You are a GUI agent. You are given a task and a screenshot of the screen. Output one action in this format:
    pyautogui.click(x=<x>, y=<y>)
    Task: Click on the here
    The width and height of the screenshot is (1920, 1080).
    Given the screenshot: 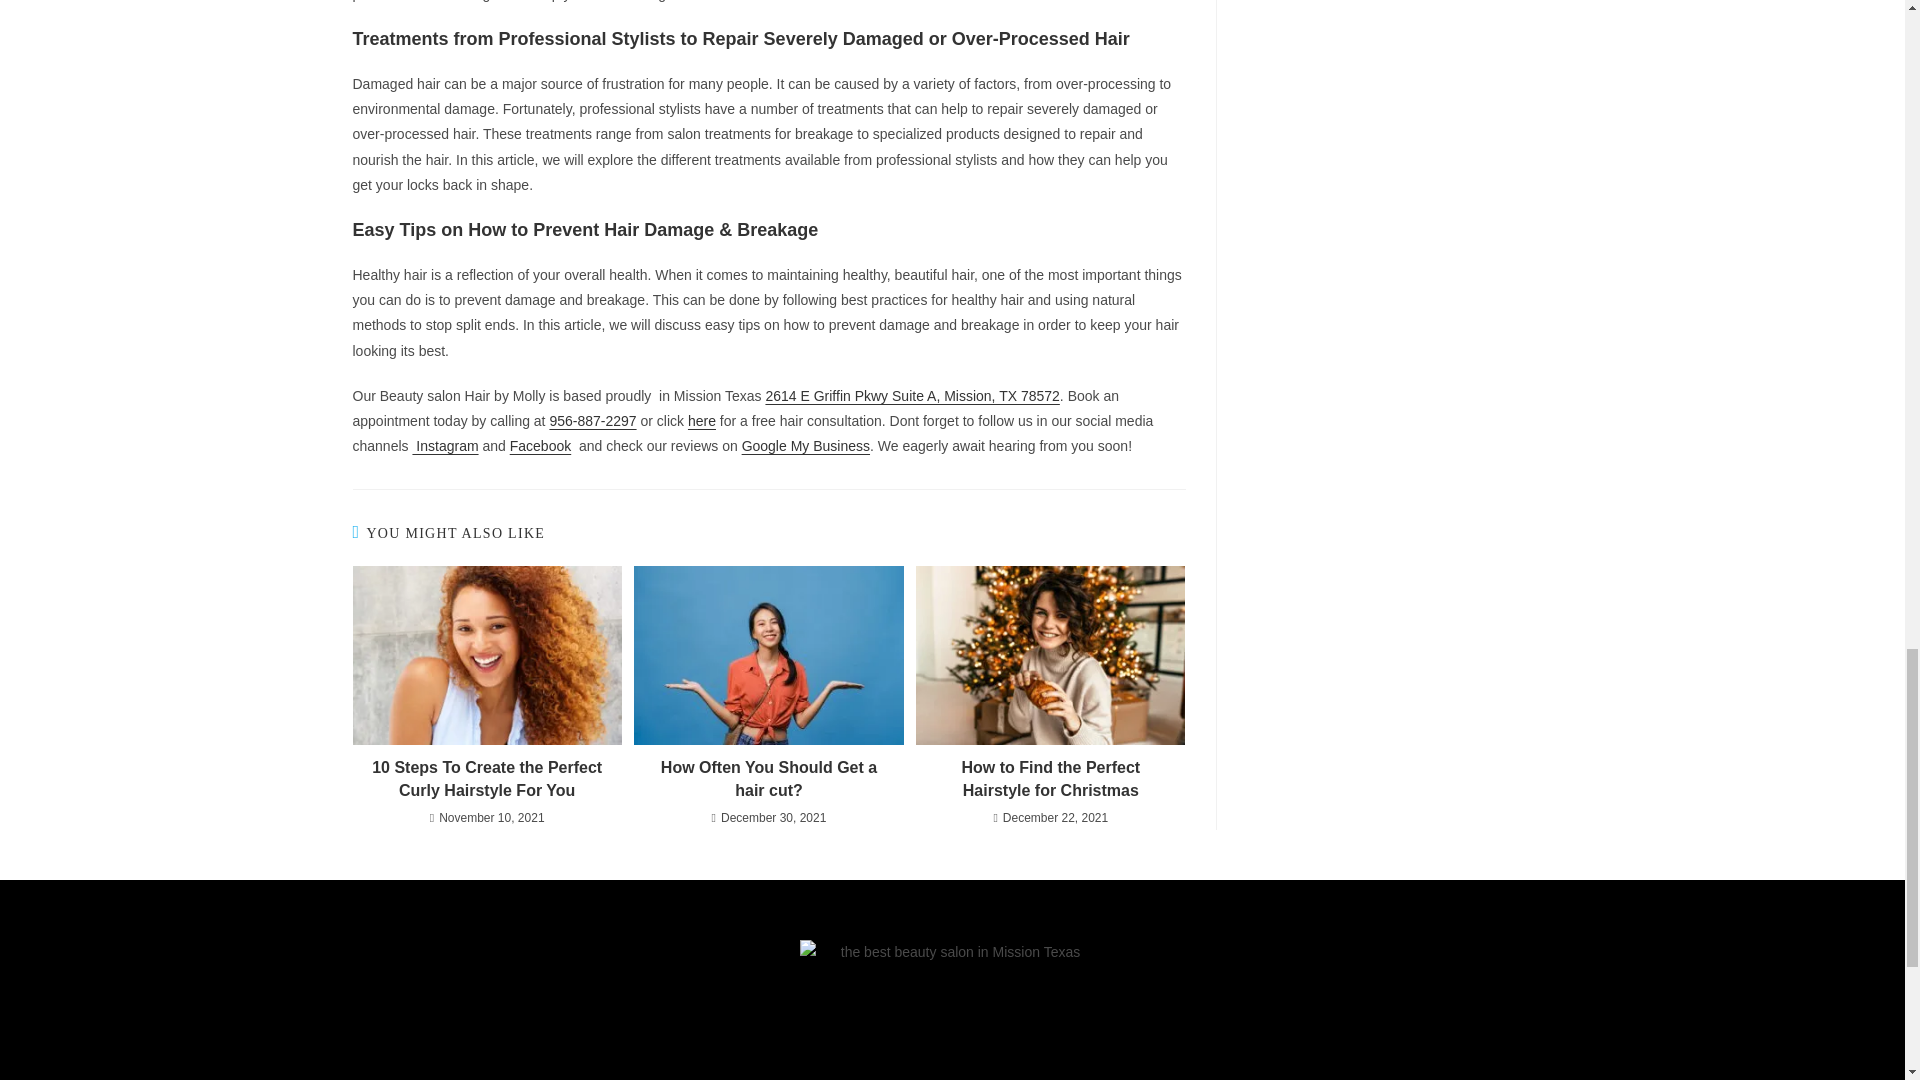 What is the action you would take?
    pyautogui.click(x=702, y=420)
    